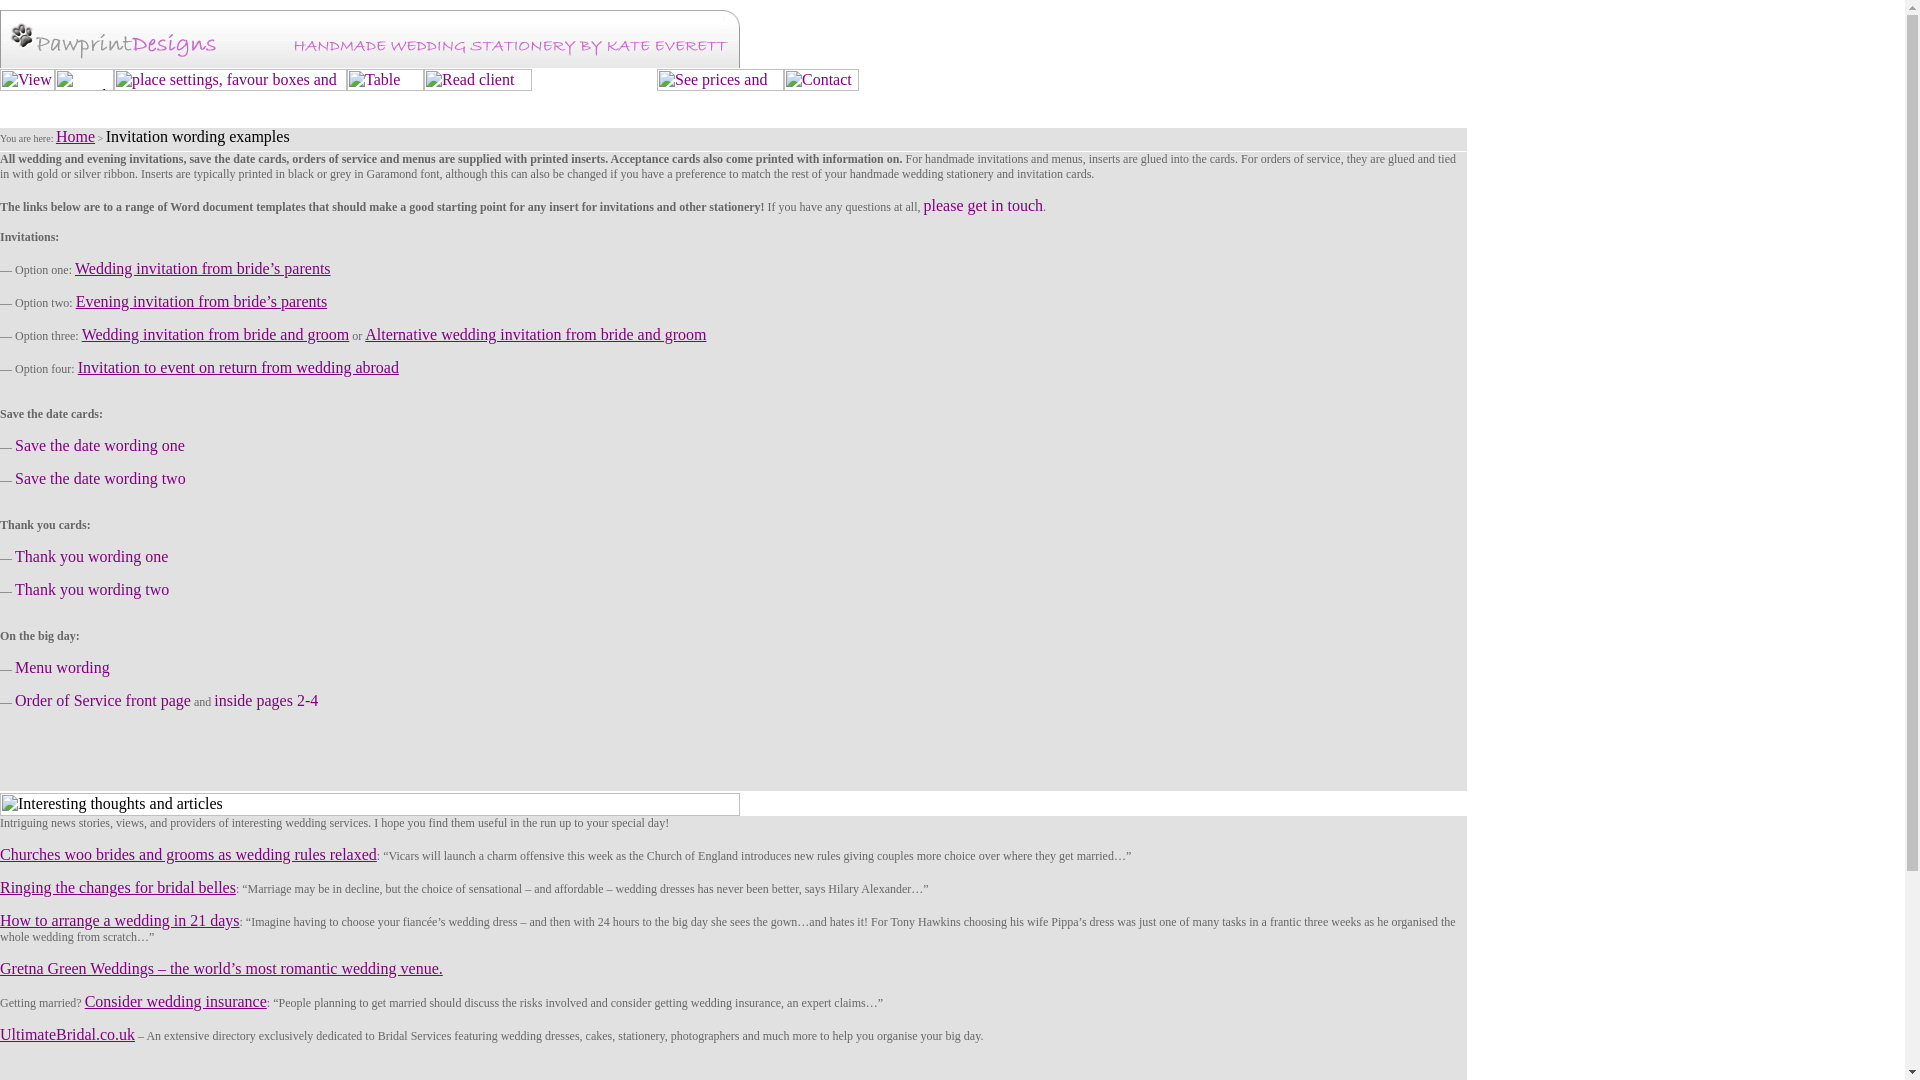 The image size is (1920, 1080). What do you see at coordinates (62, 667) in the screenshot?
I see `Menu wording` at bounding box center [62, 667].